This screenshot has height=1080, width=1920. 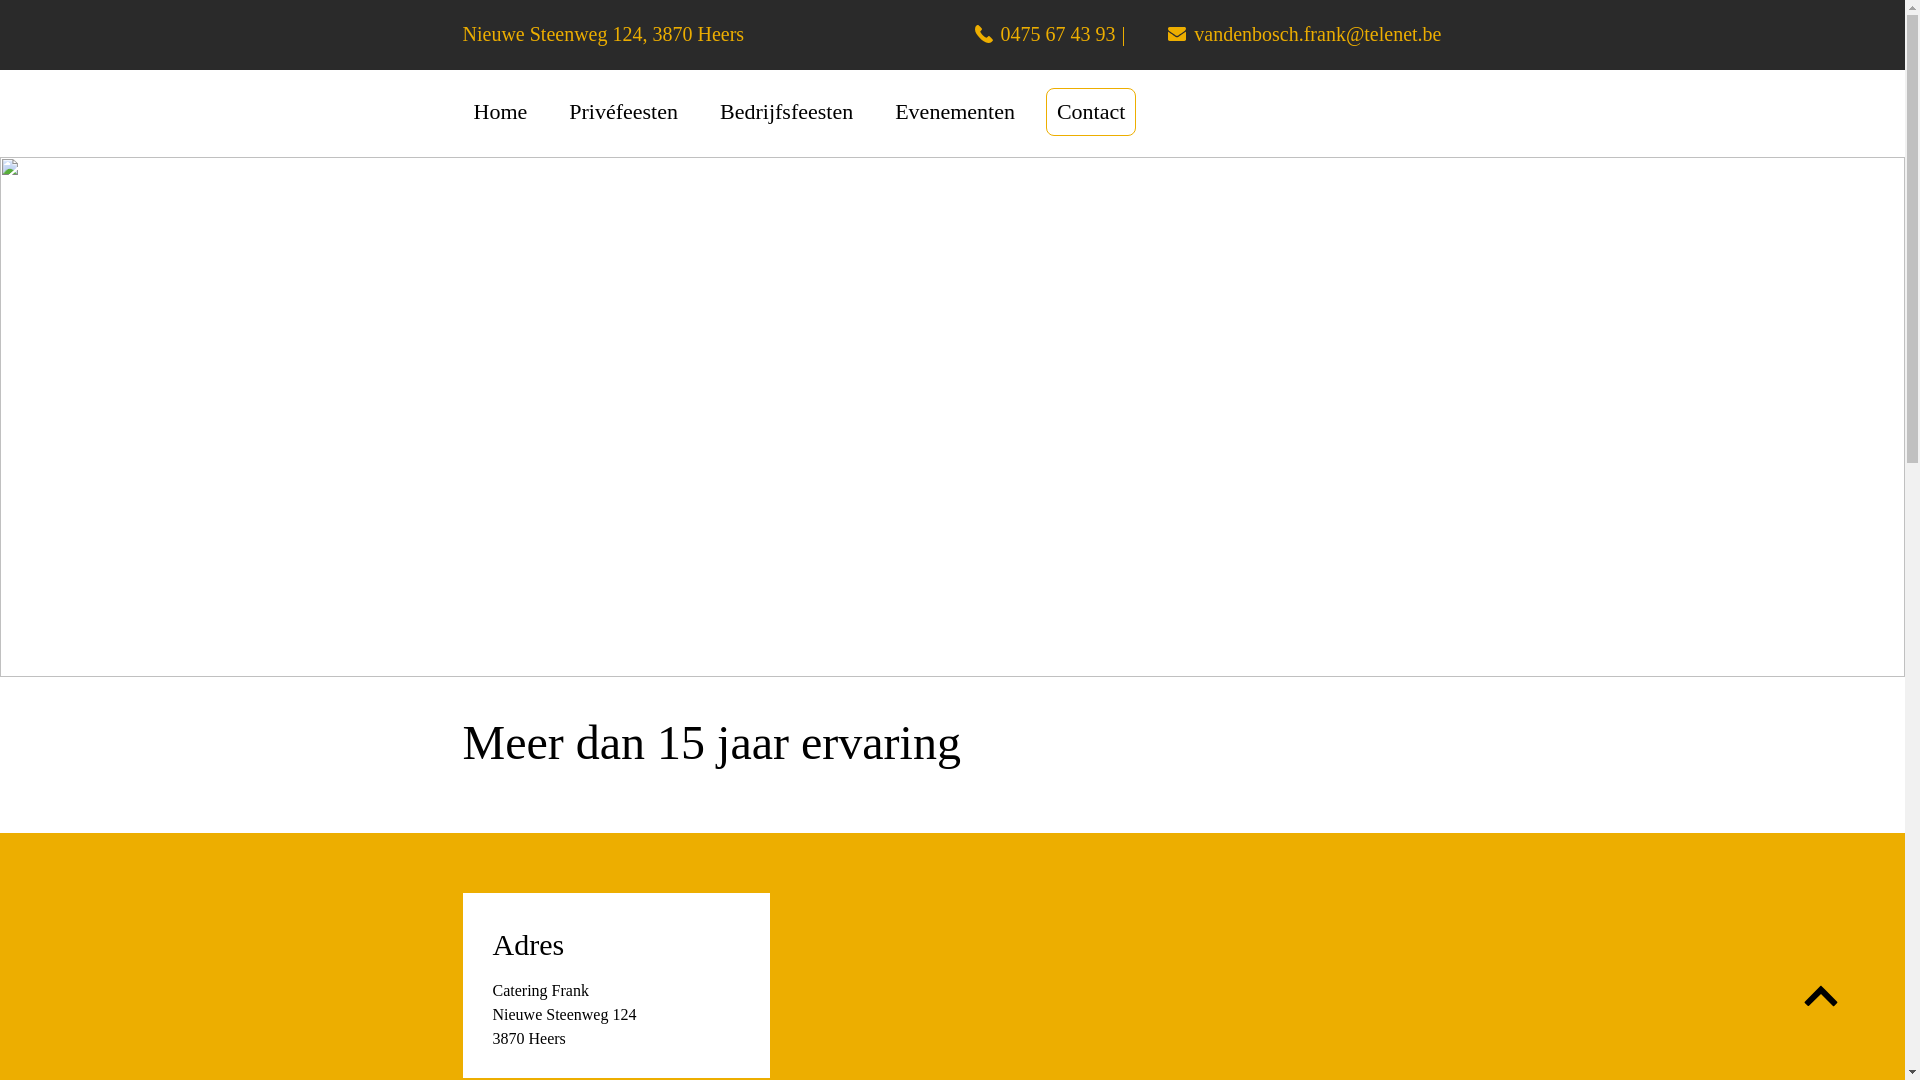 I want to click on 0475 67 43 93, so click(x=1026, y=34).